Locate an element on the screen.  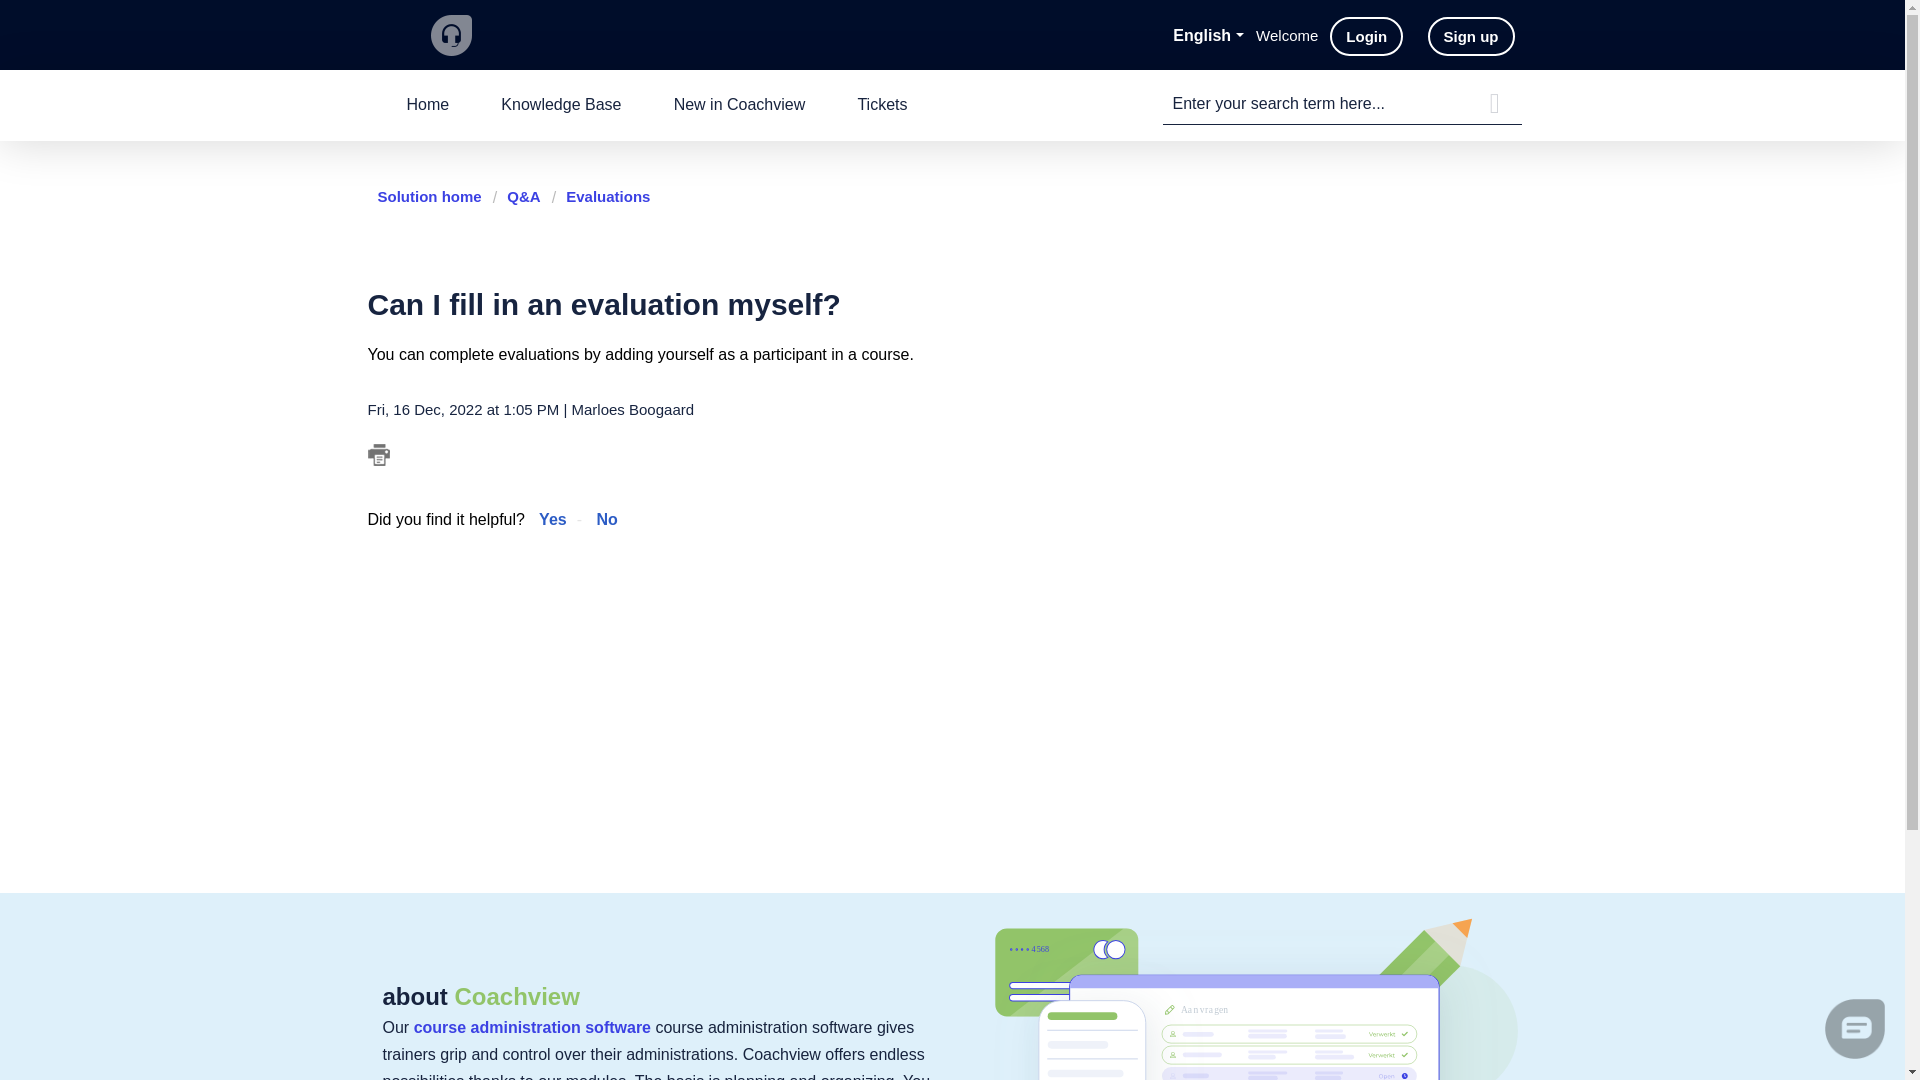
course administration software is located at coordinates (532, 1027).